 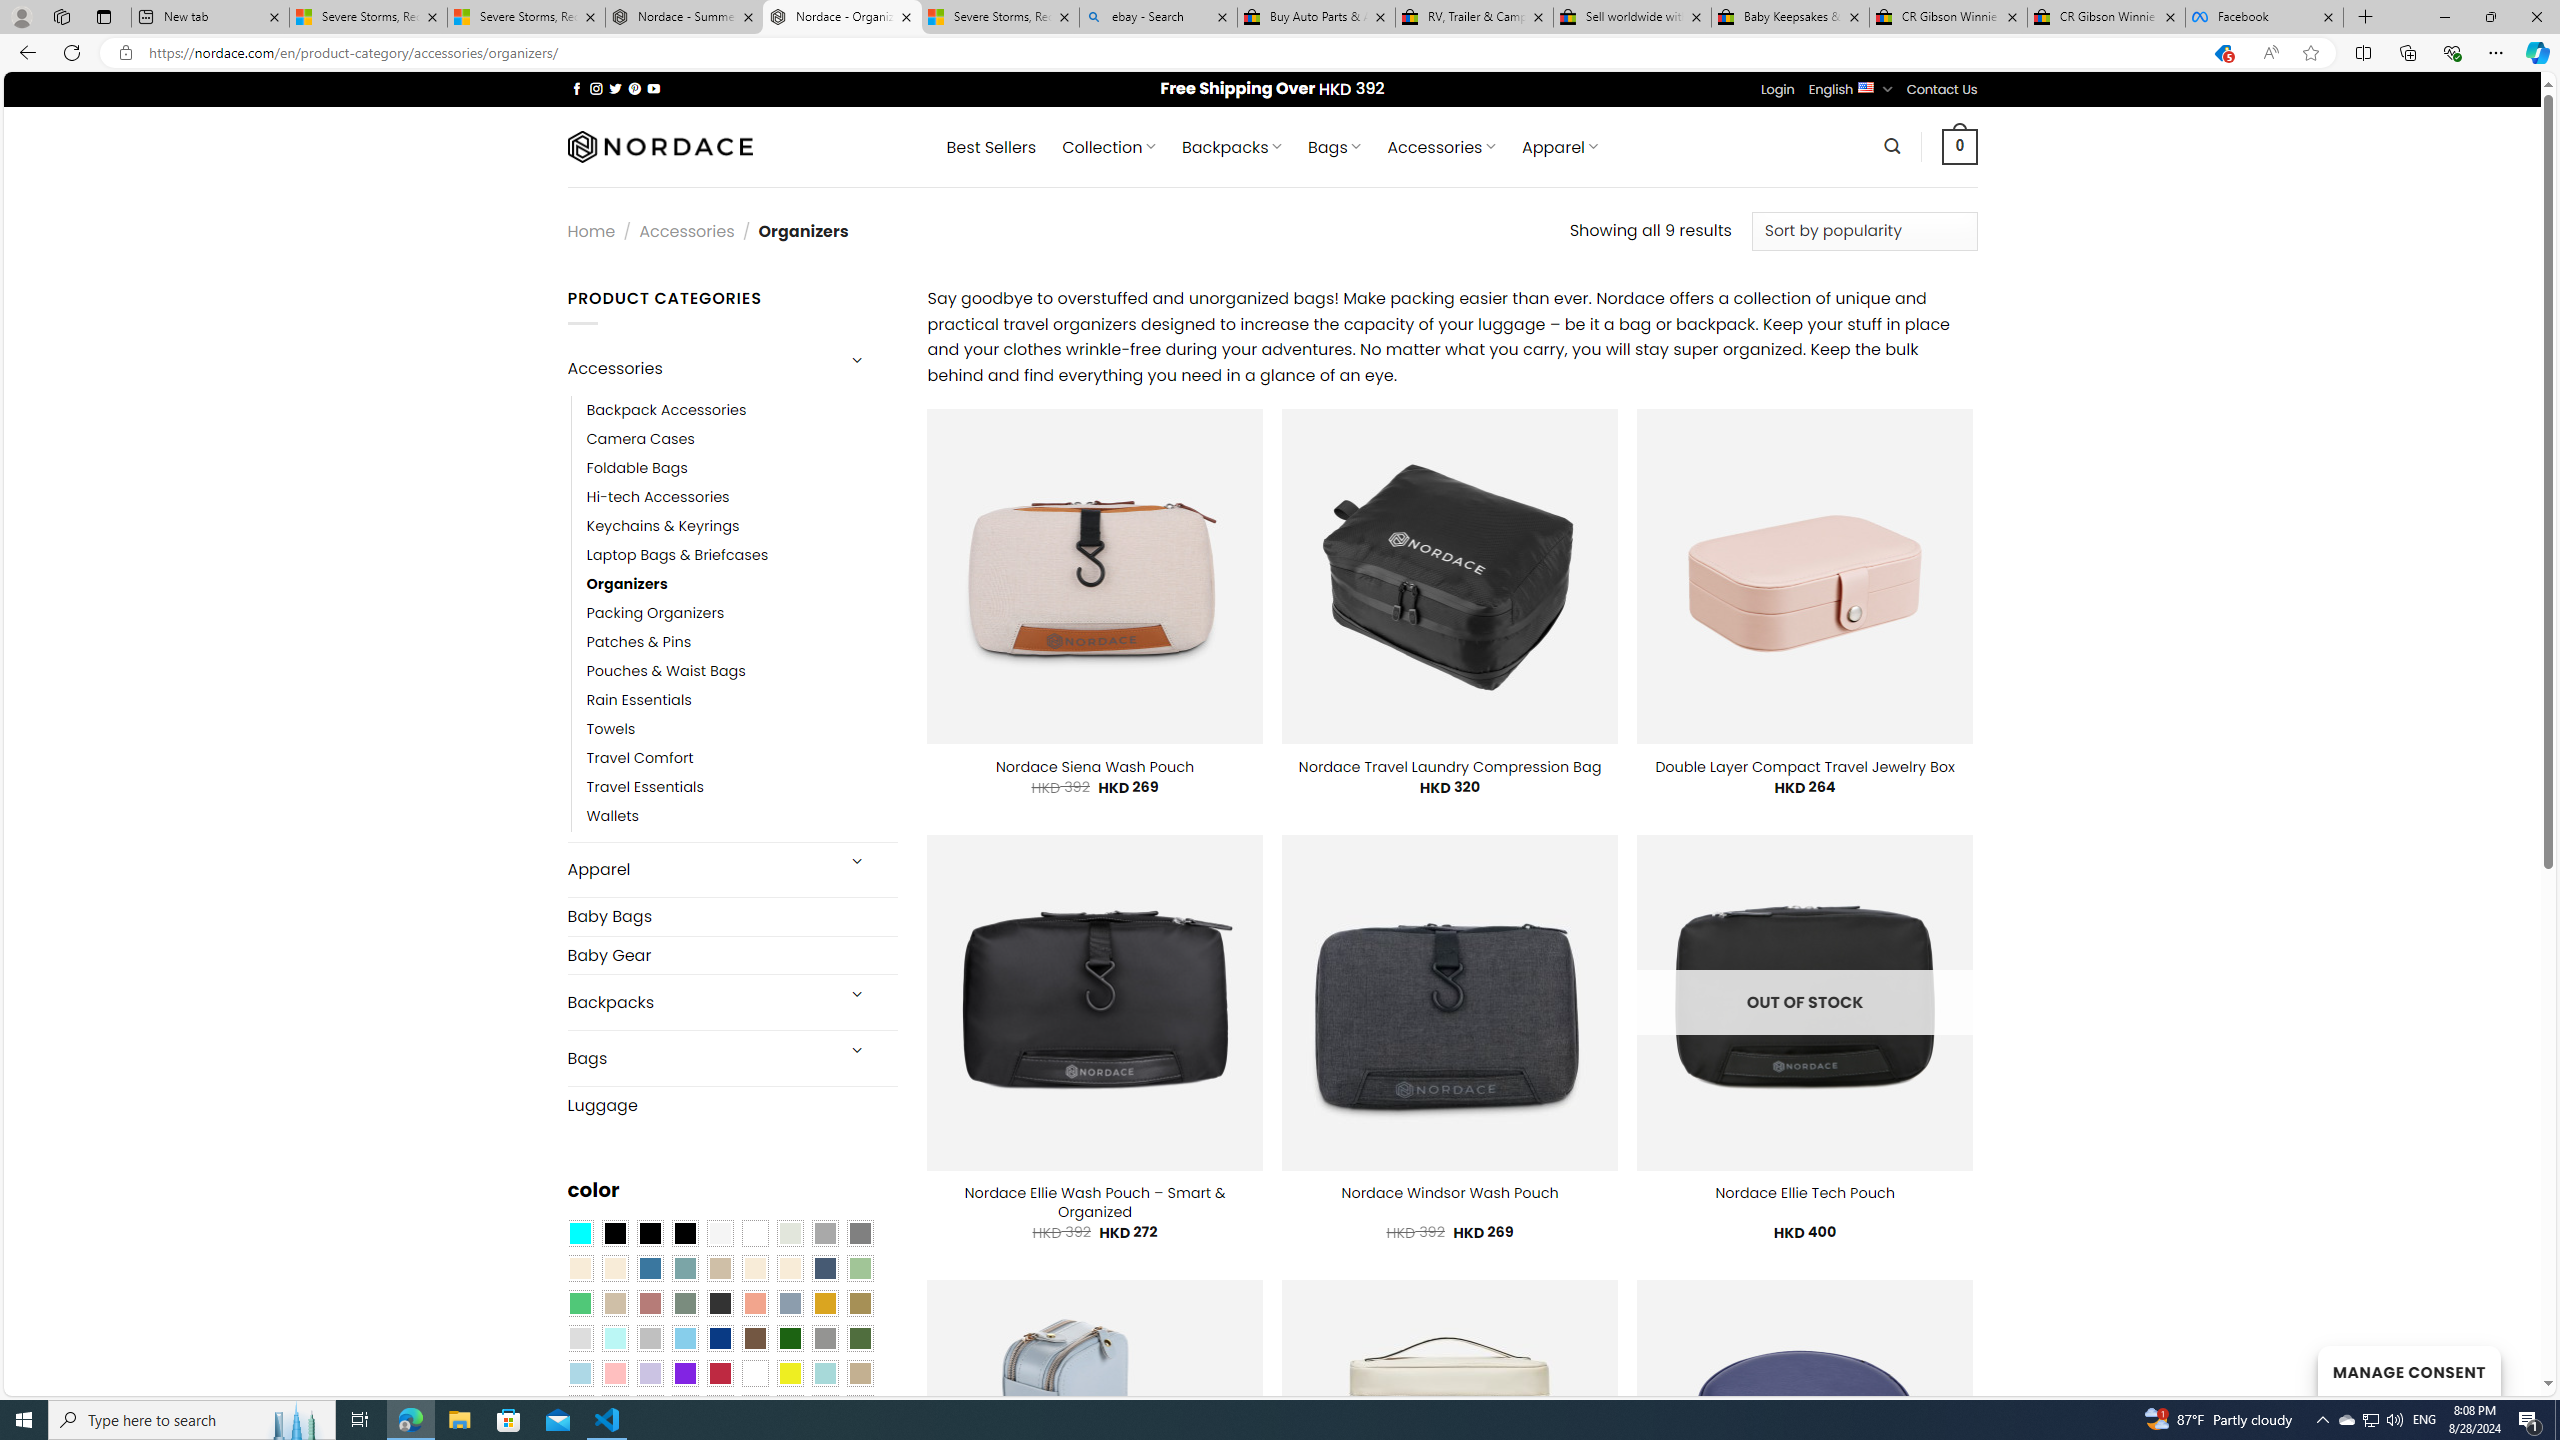 I want to click on Baby Keepsakes & Announcements for sale | eBay, so click(x=1790, y=17).